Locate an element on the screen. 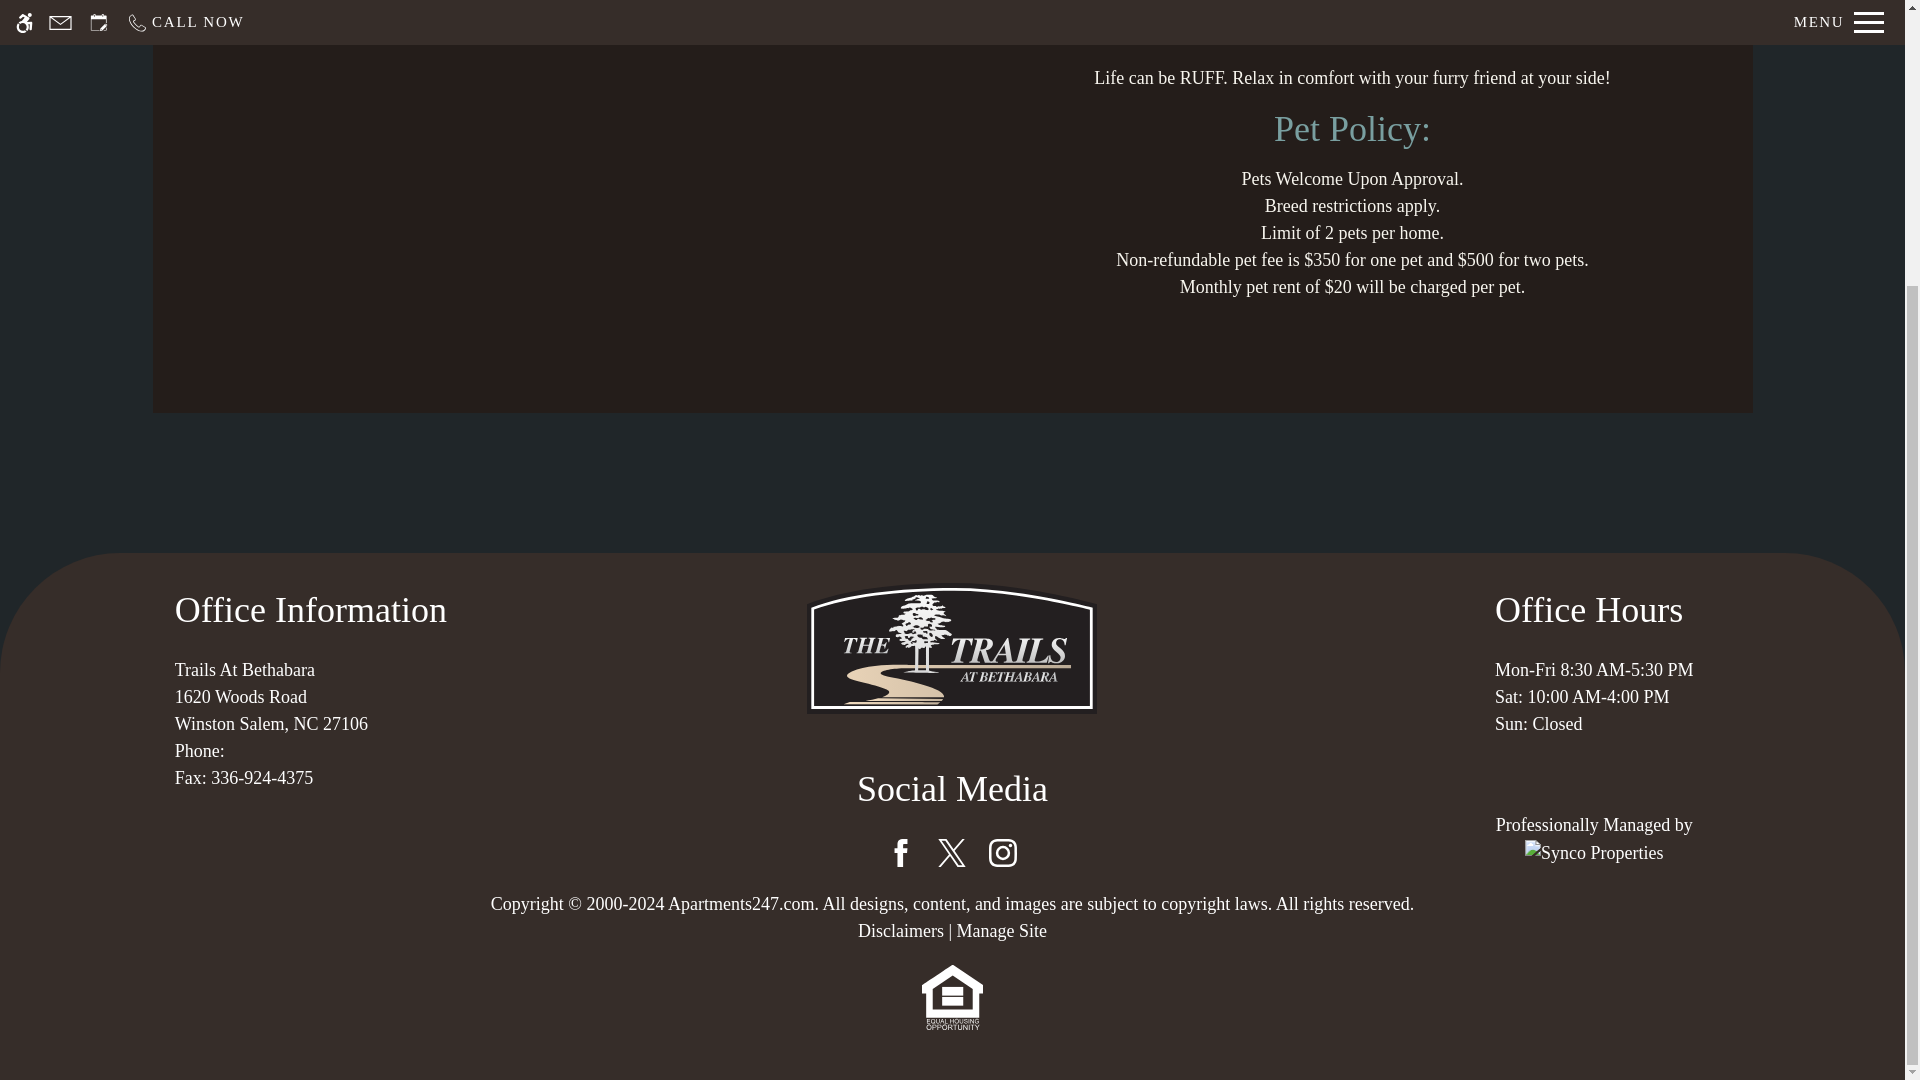  Disclaimers is located at coordinates (901, 930).